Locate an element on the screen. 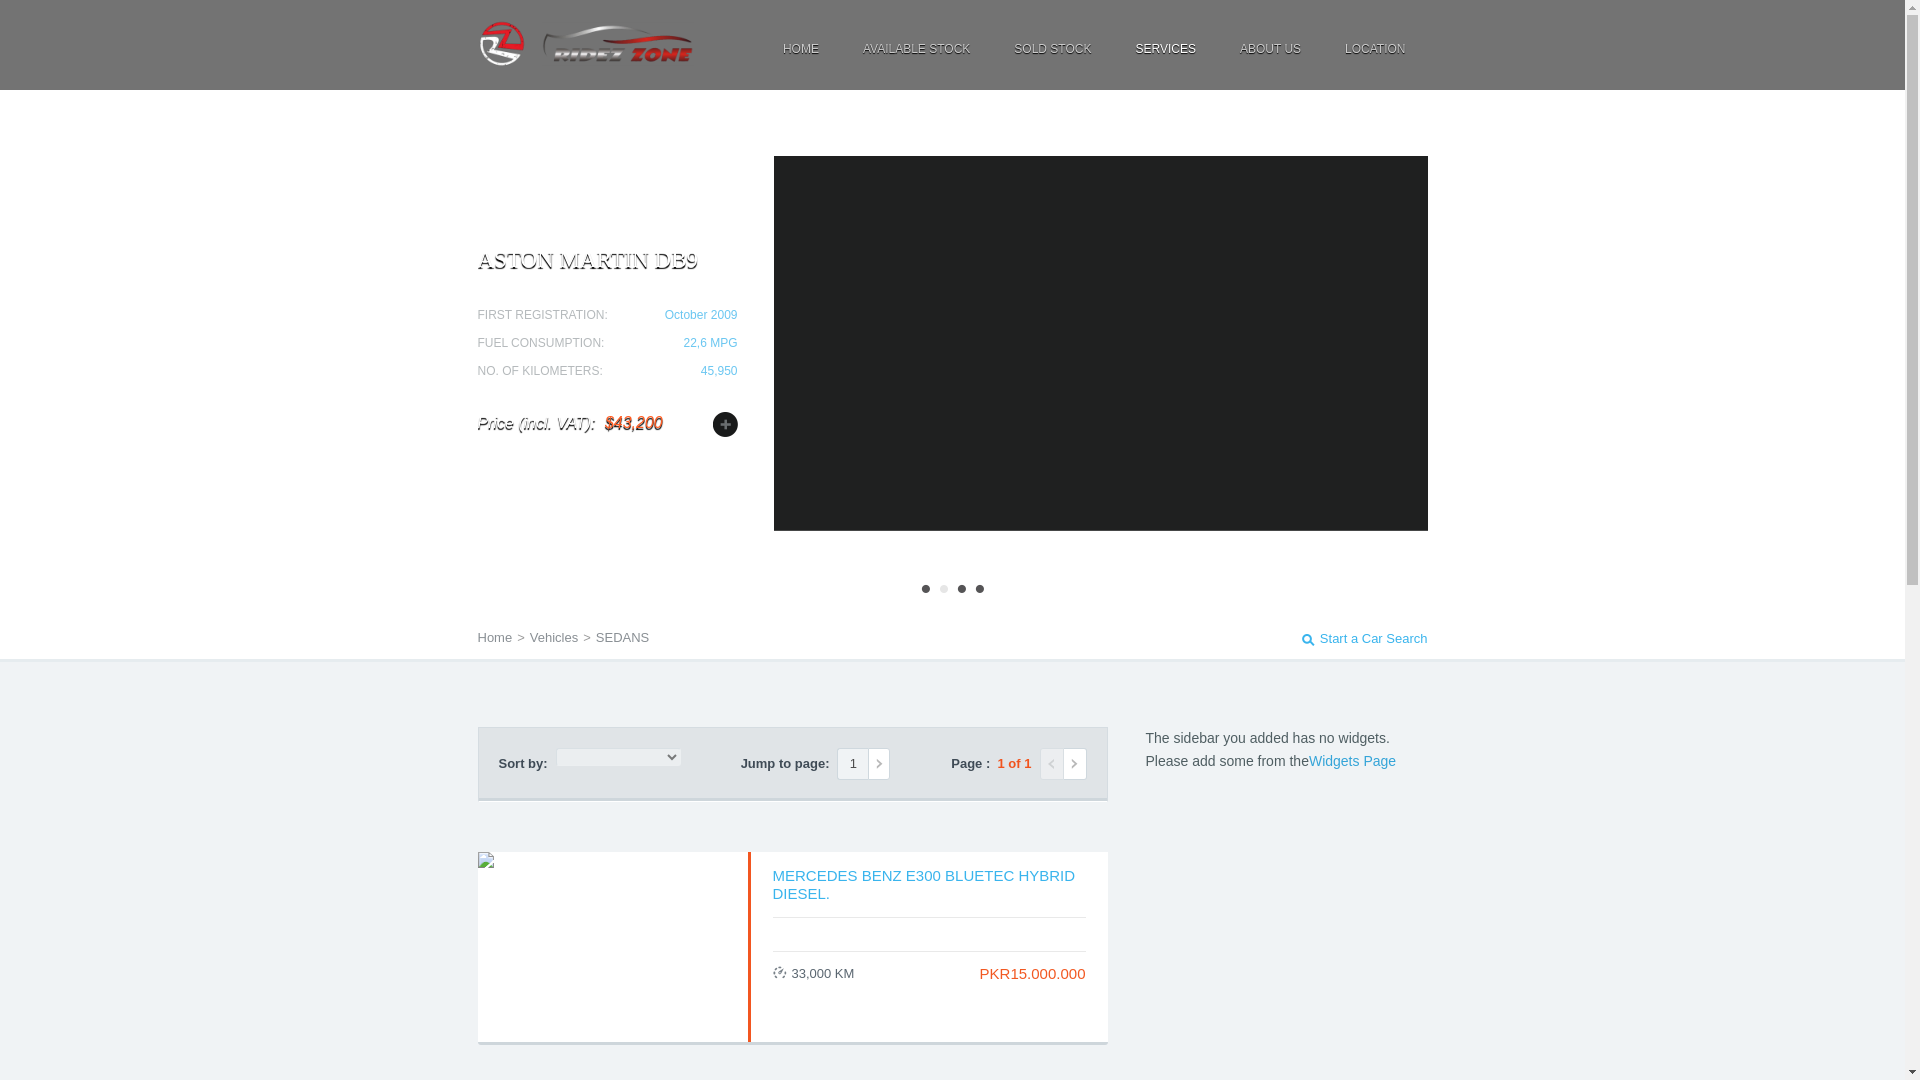 The height and width of the screenshot is (1080, 1920). HOME is located at coordinates (801, 50).